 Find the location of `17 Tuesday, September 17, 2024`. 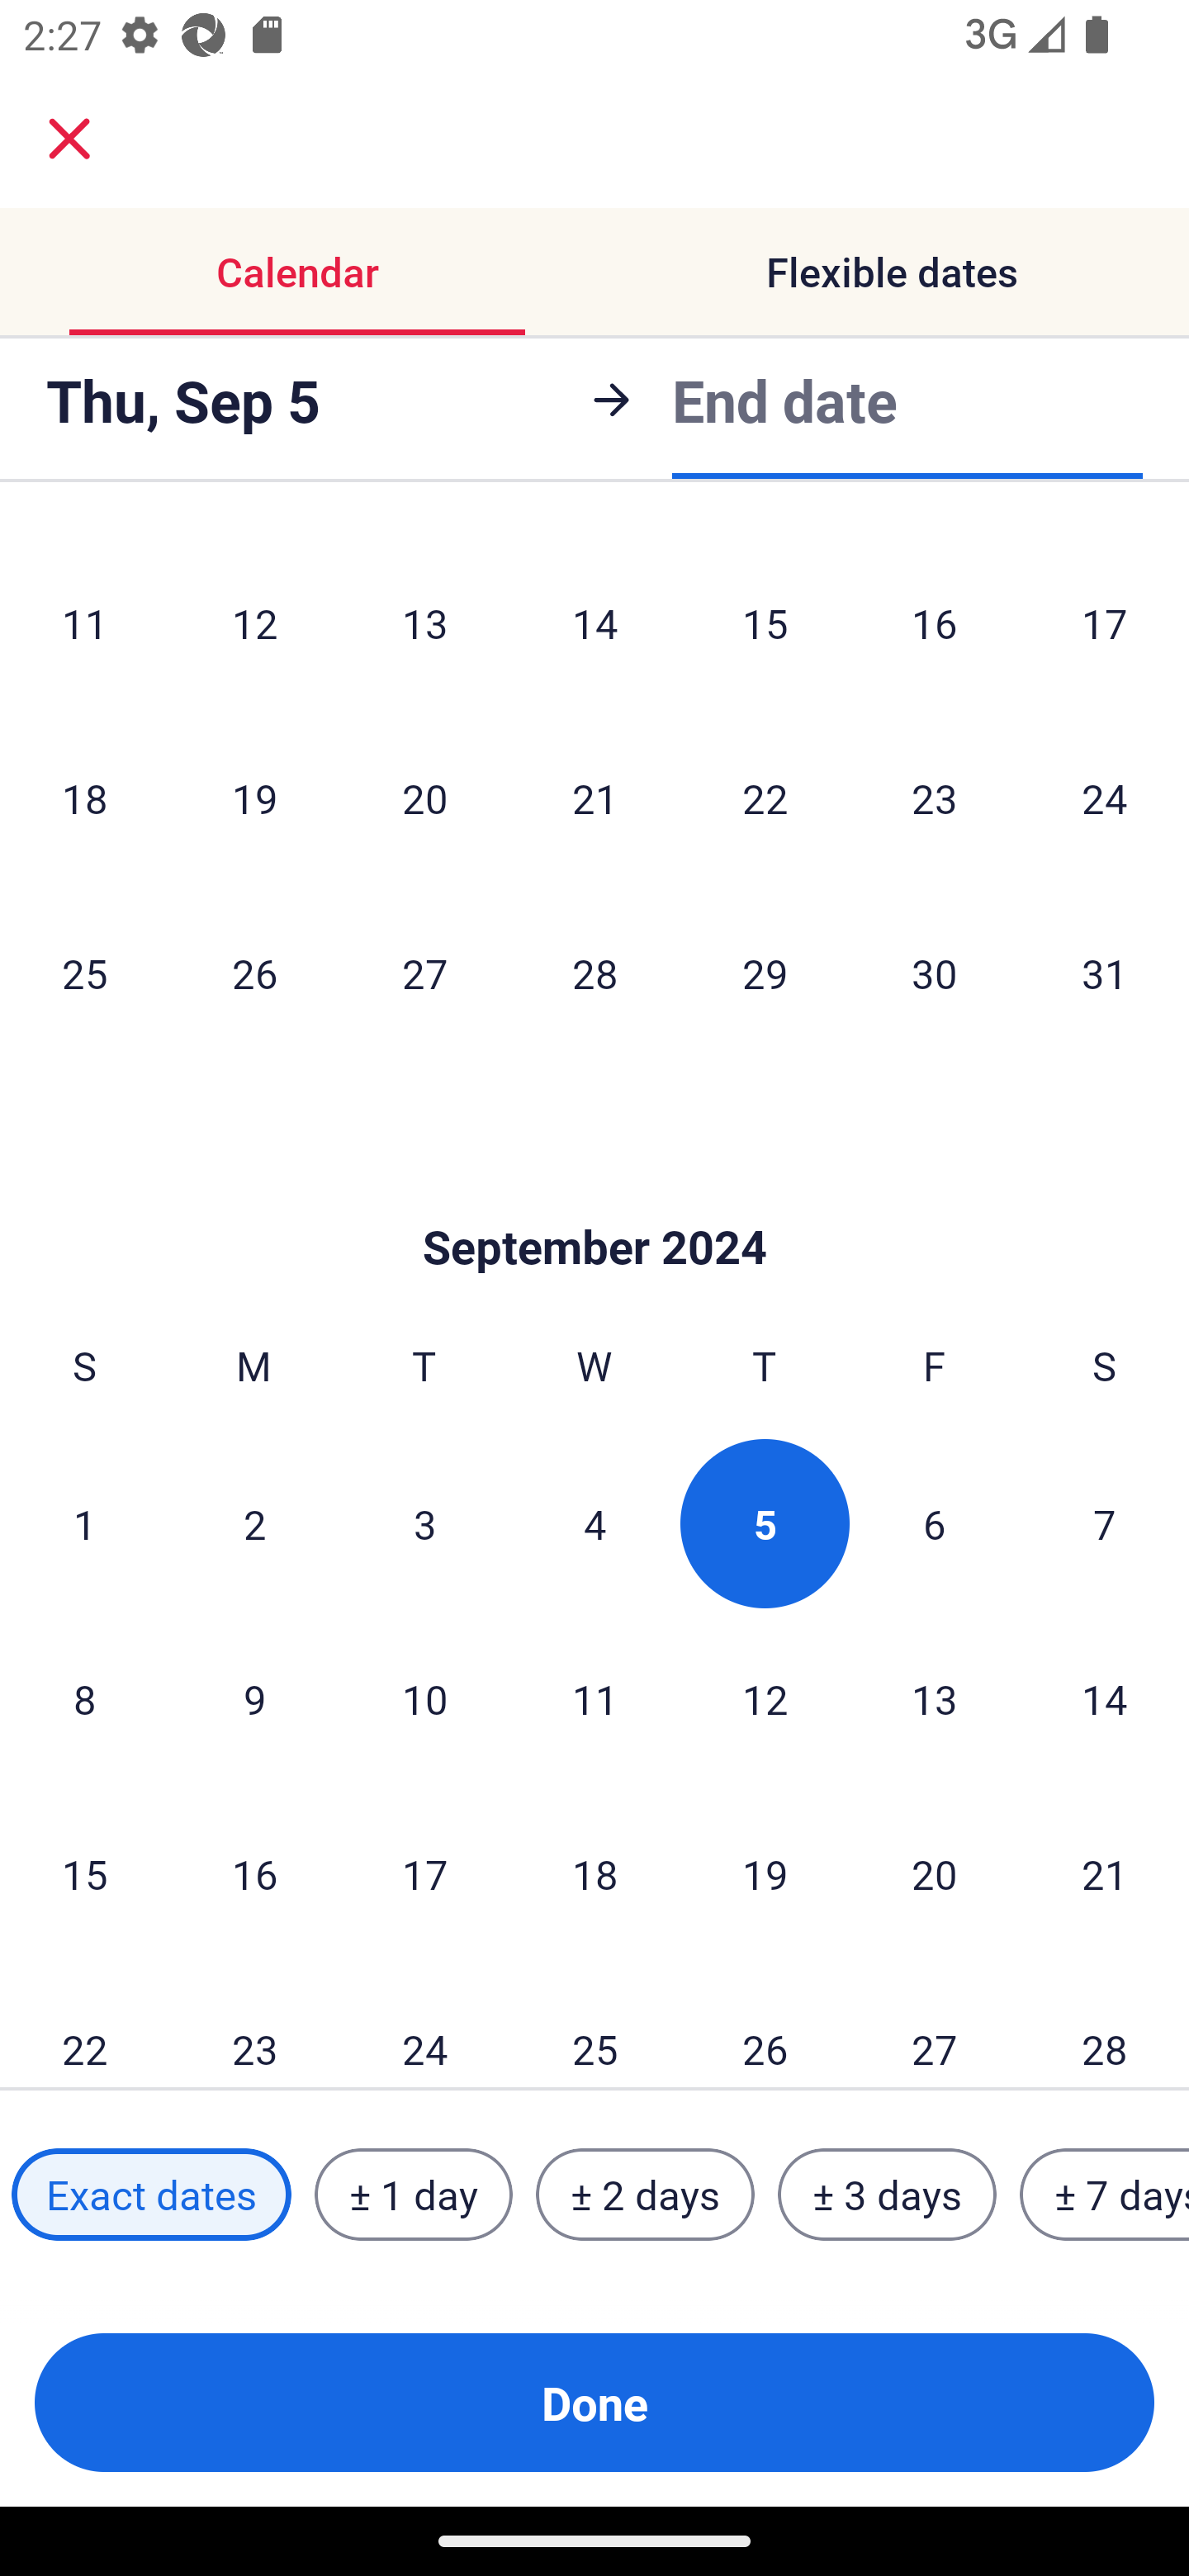

17 Tuesday, September 17, 2024 is located at coordinates (424, 1874).